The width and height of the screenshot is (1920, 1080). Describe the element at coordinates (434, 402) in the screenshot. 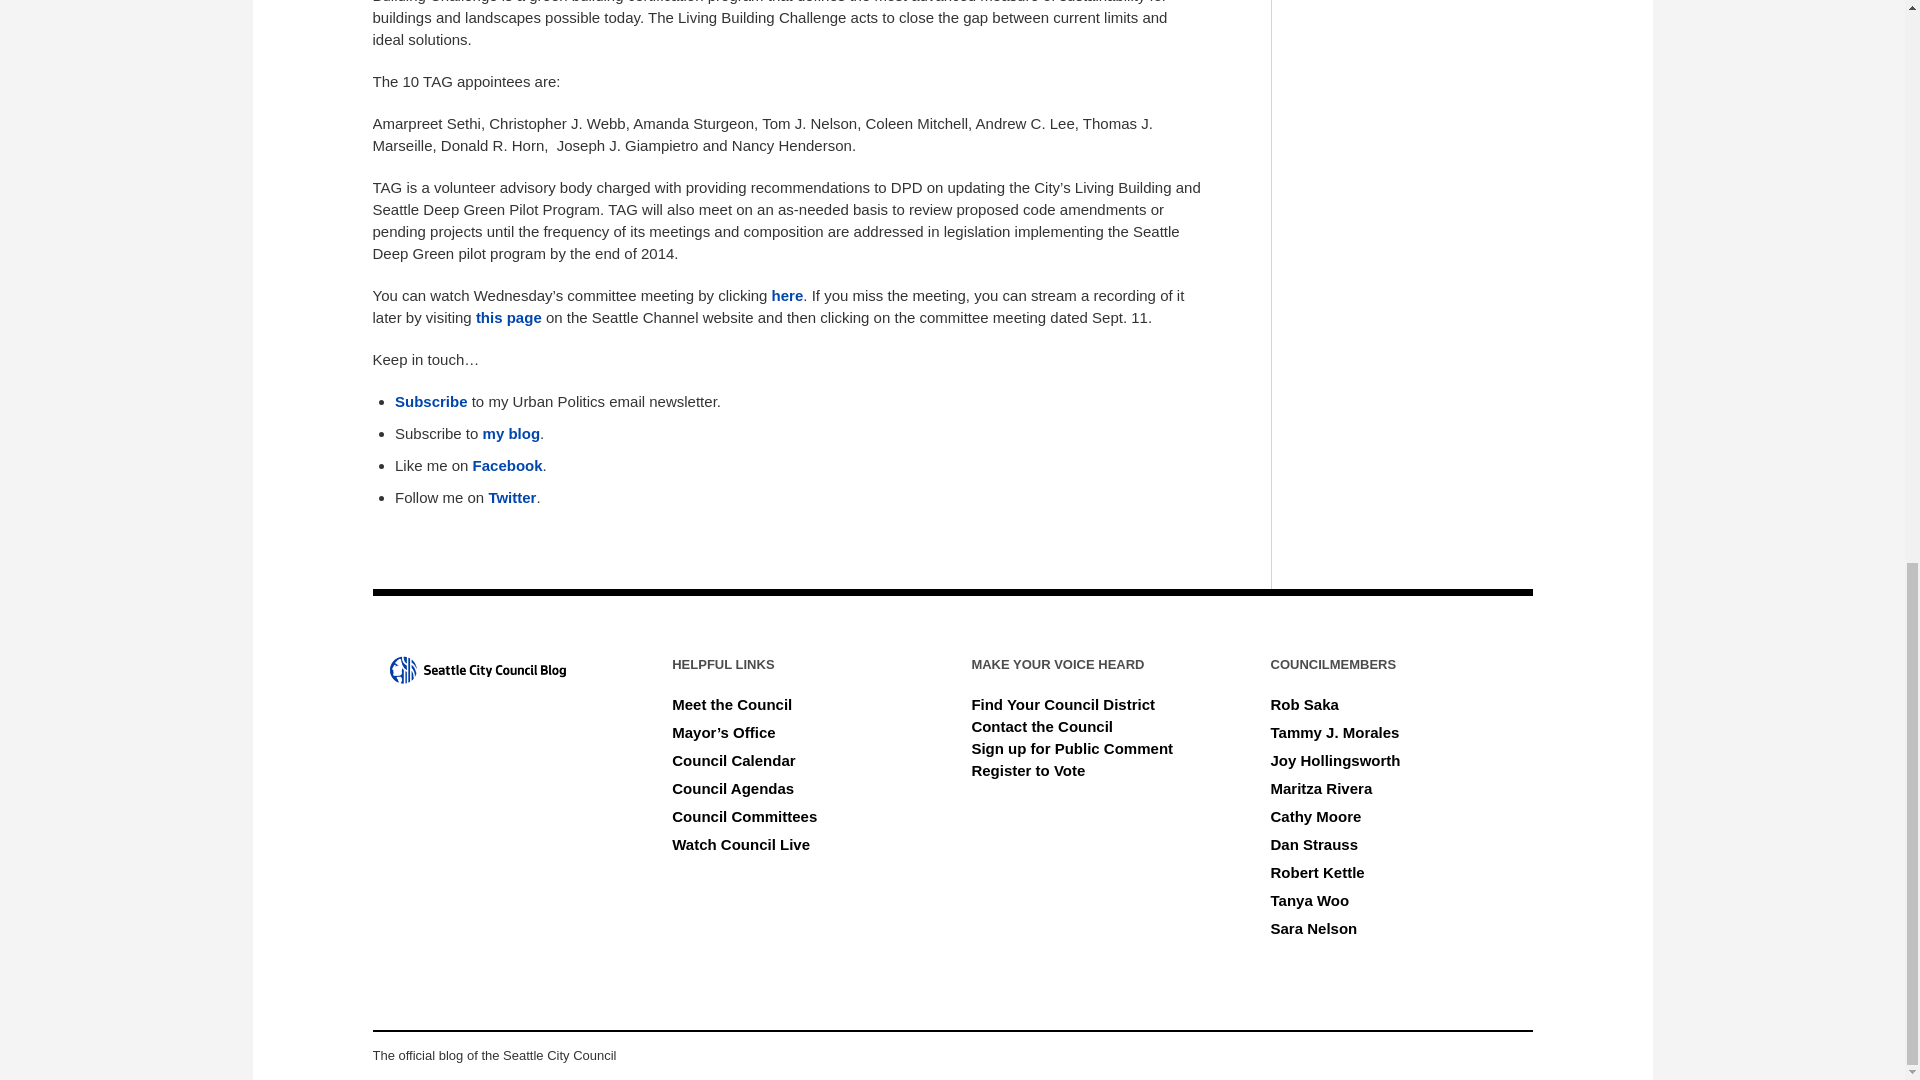

I see `Subscribe` at that location.